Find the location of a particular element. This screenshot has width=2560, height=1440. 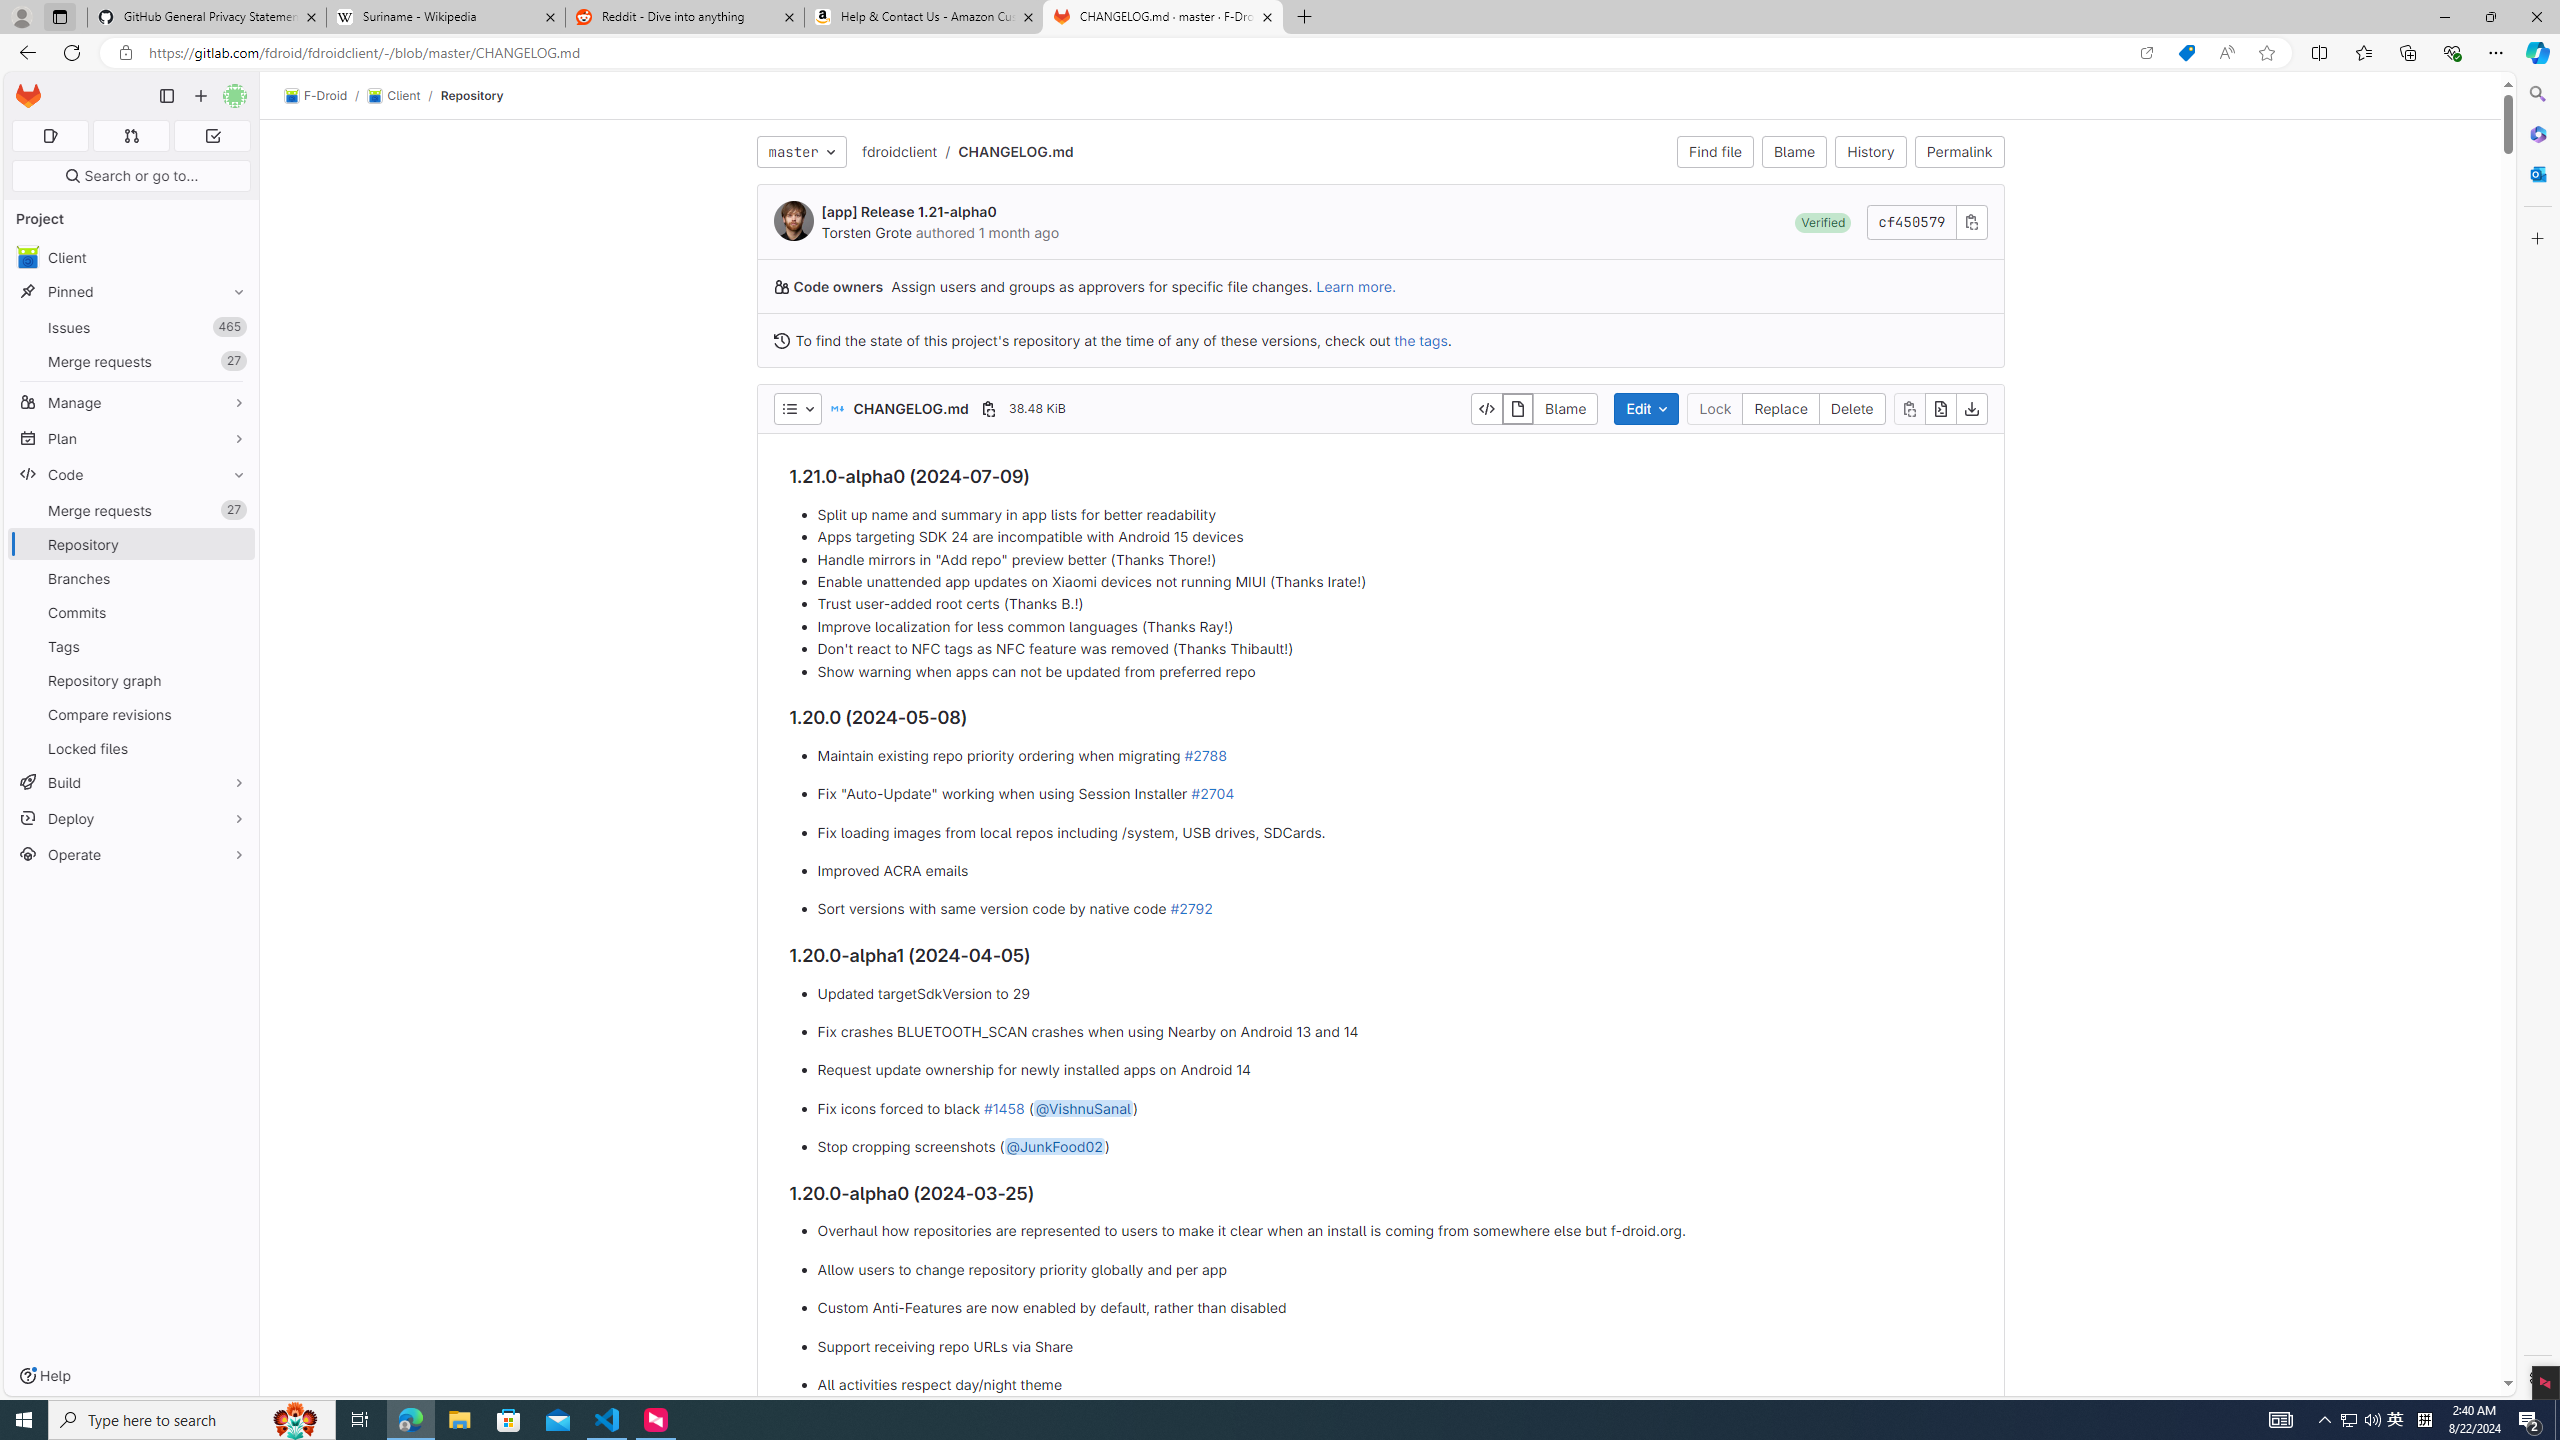

Delete is located at coordinates (1852, 408).